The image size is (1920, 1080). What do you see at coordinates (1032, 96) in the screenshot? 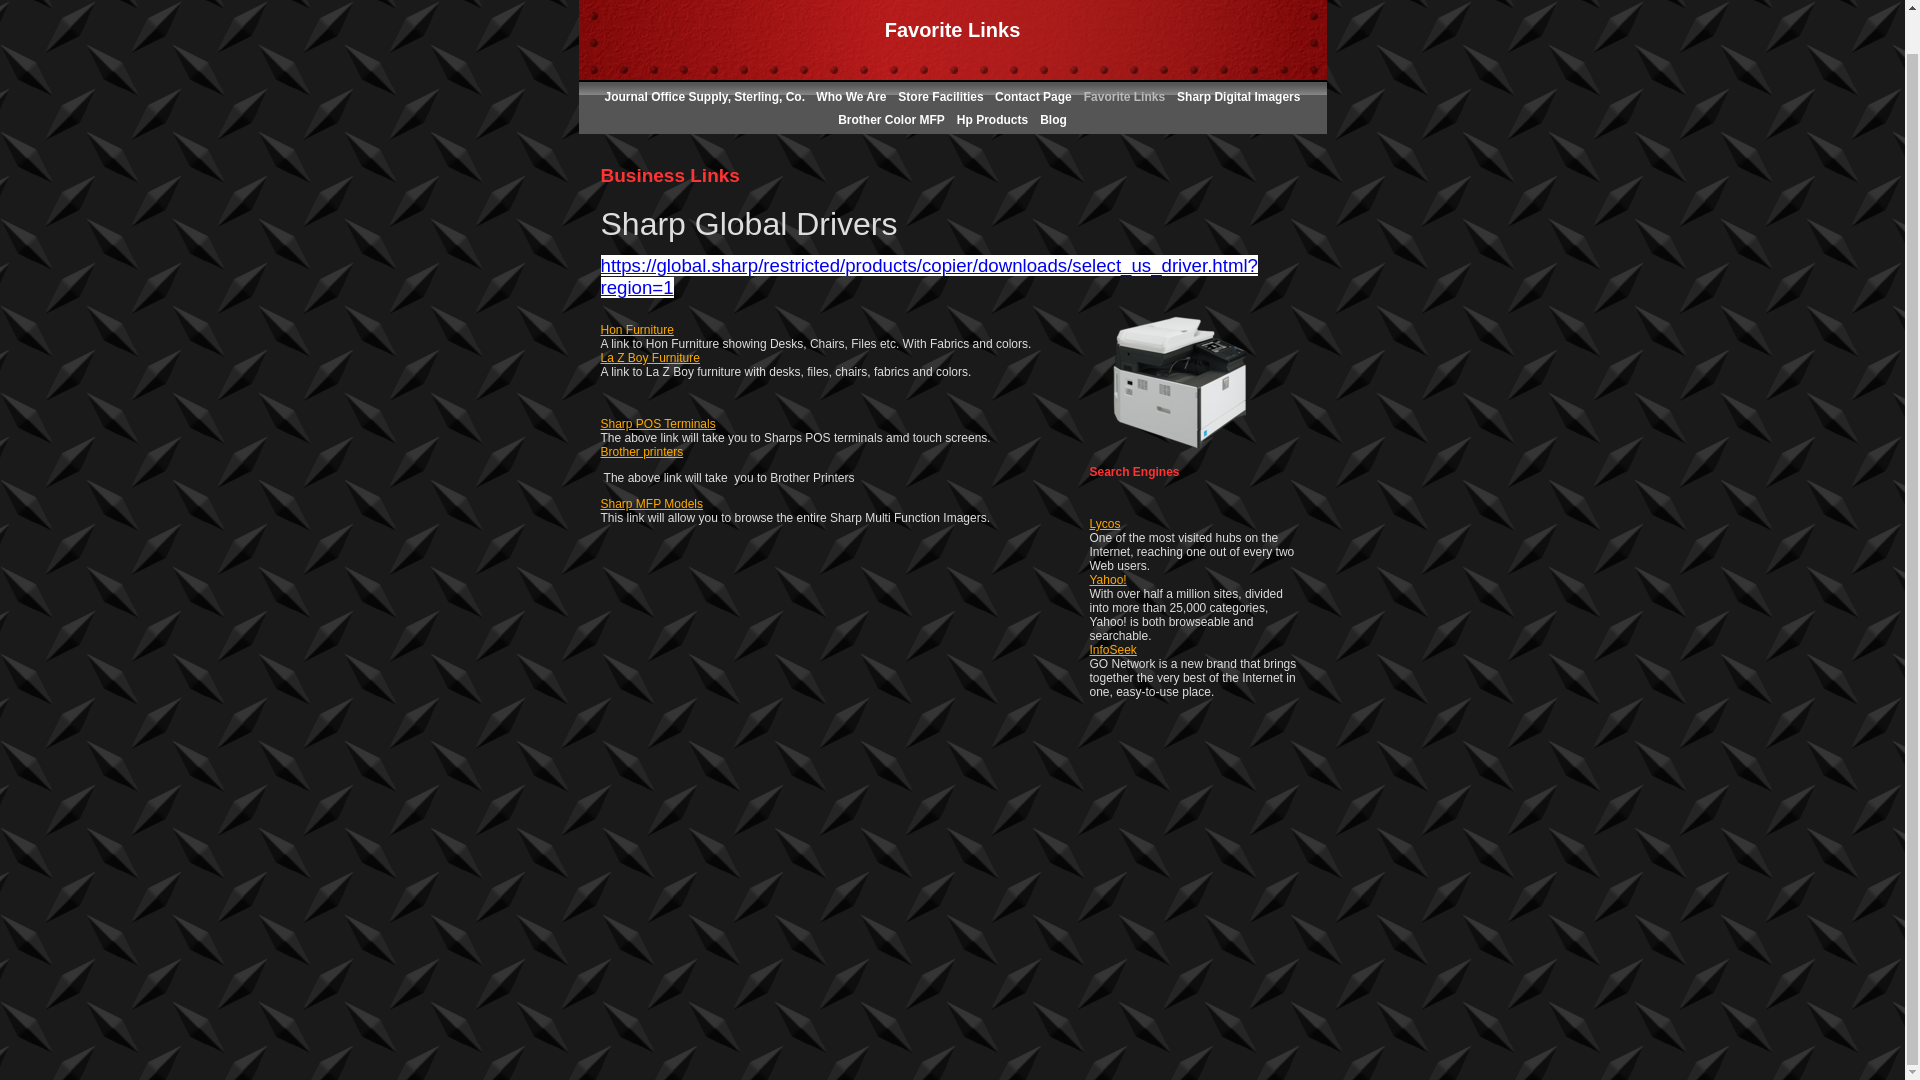
I see `Contact Page` at bounding box center [1032, 96].